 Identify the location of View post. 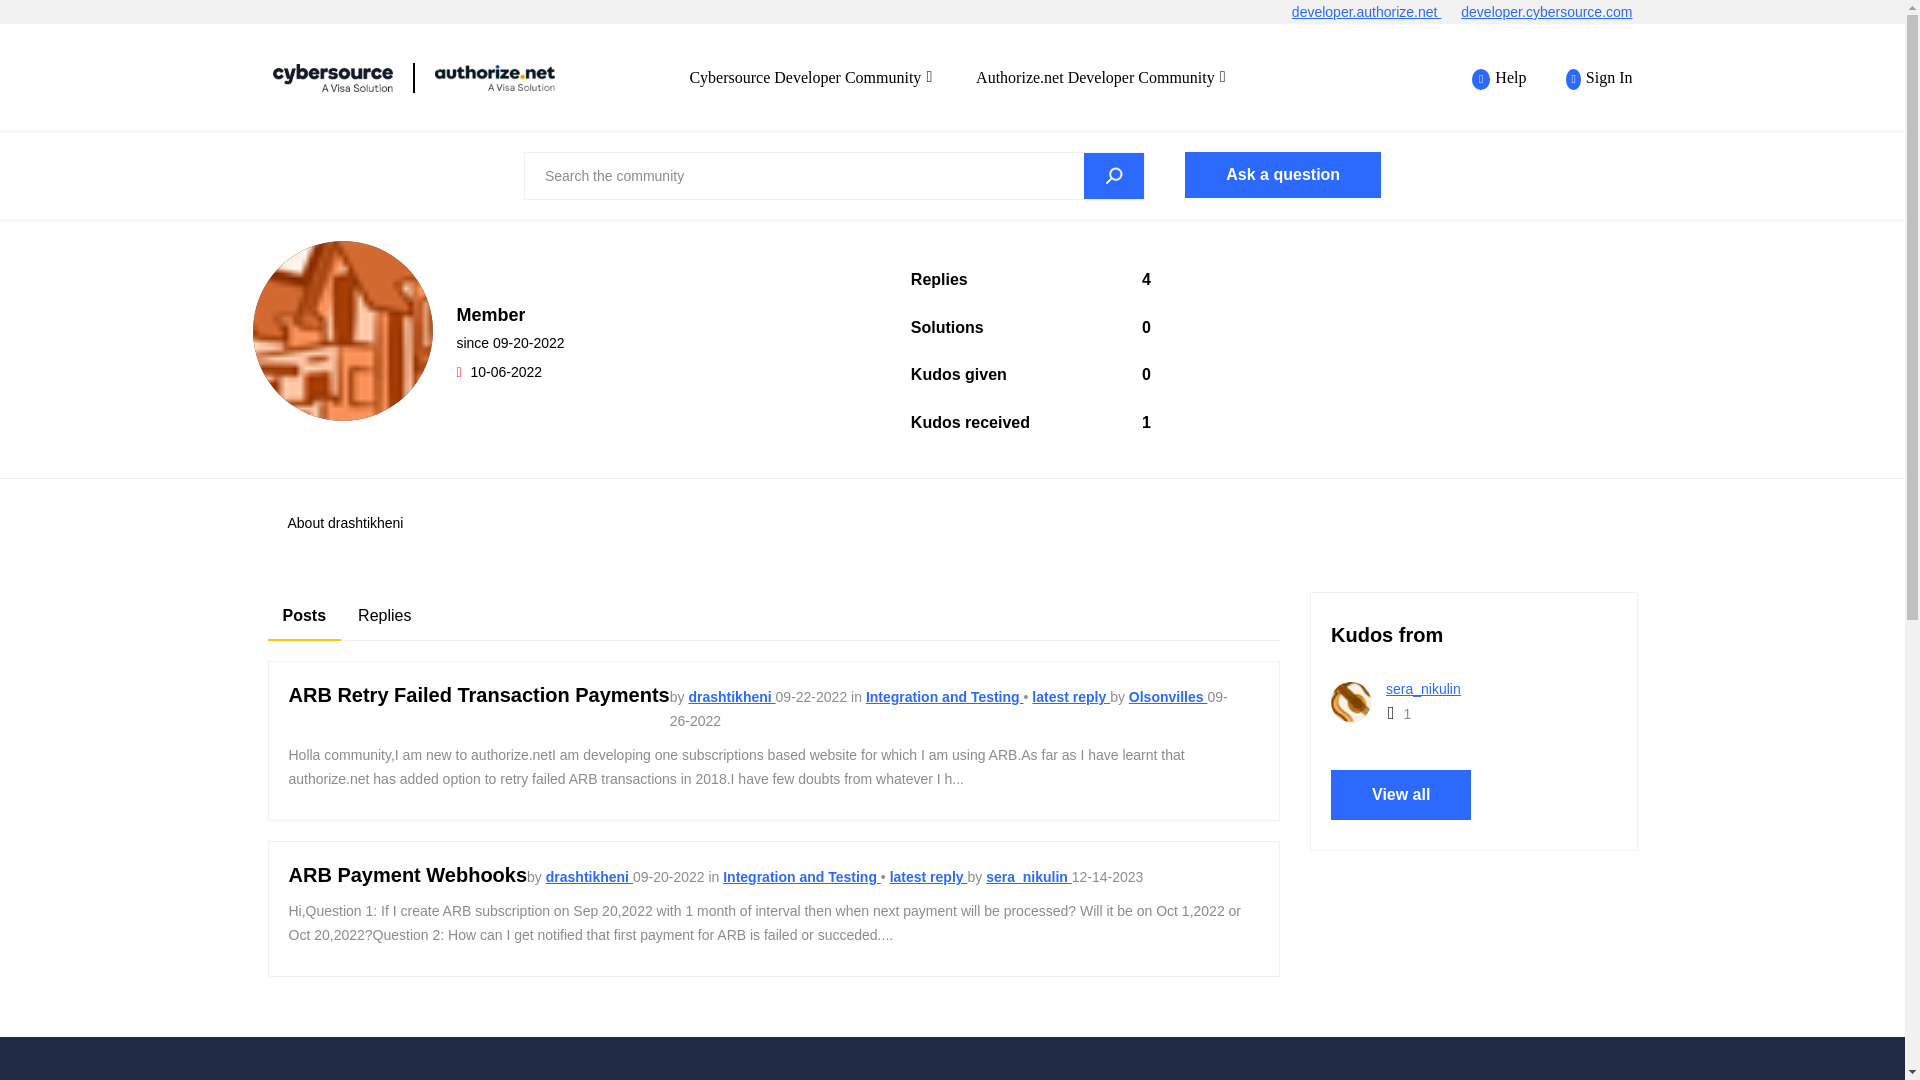
(1070, 697).